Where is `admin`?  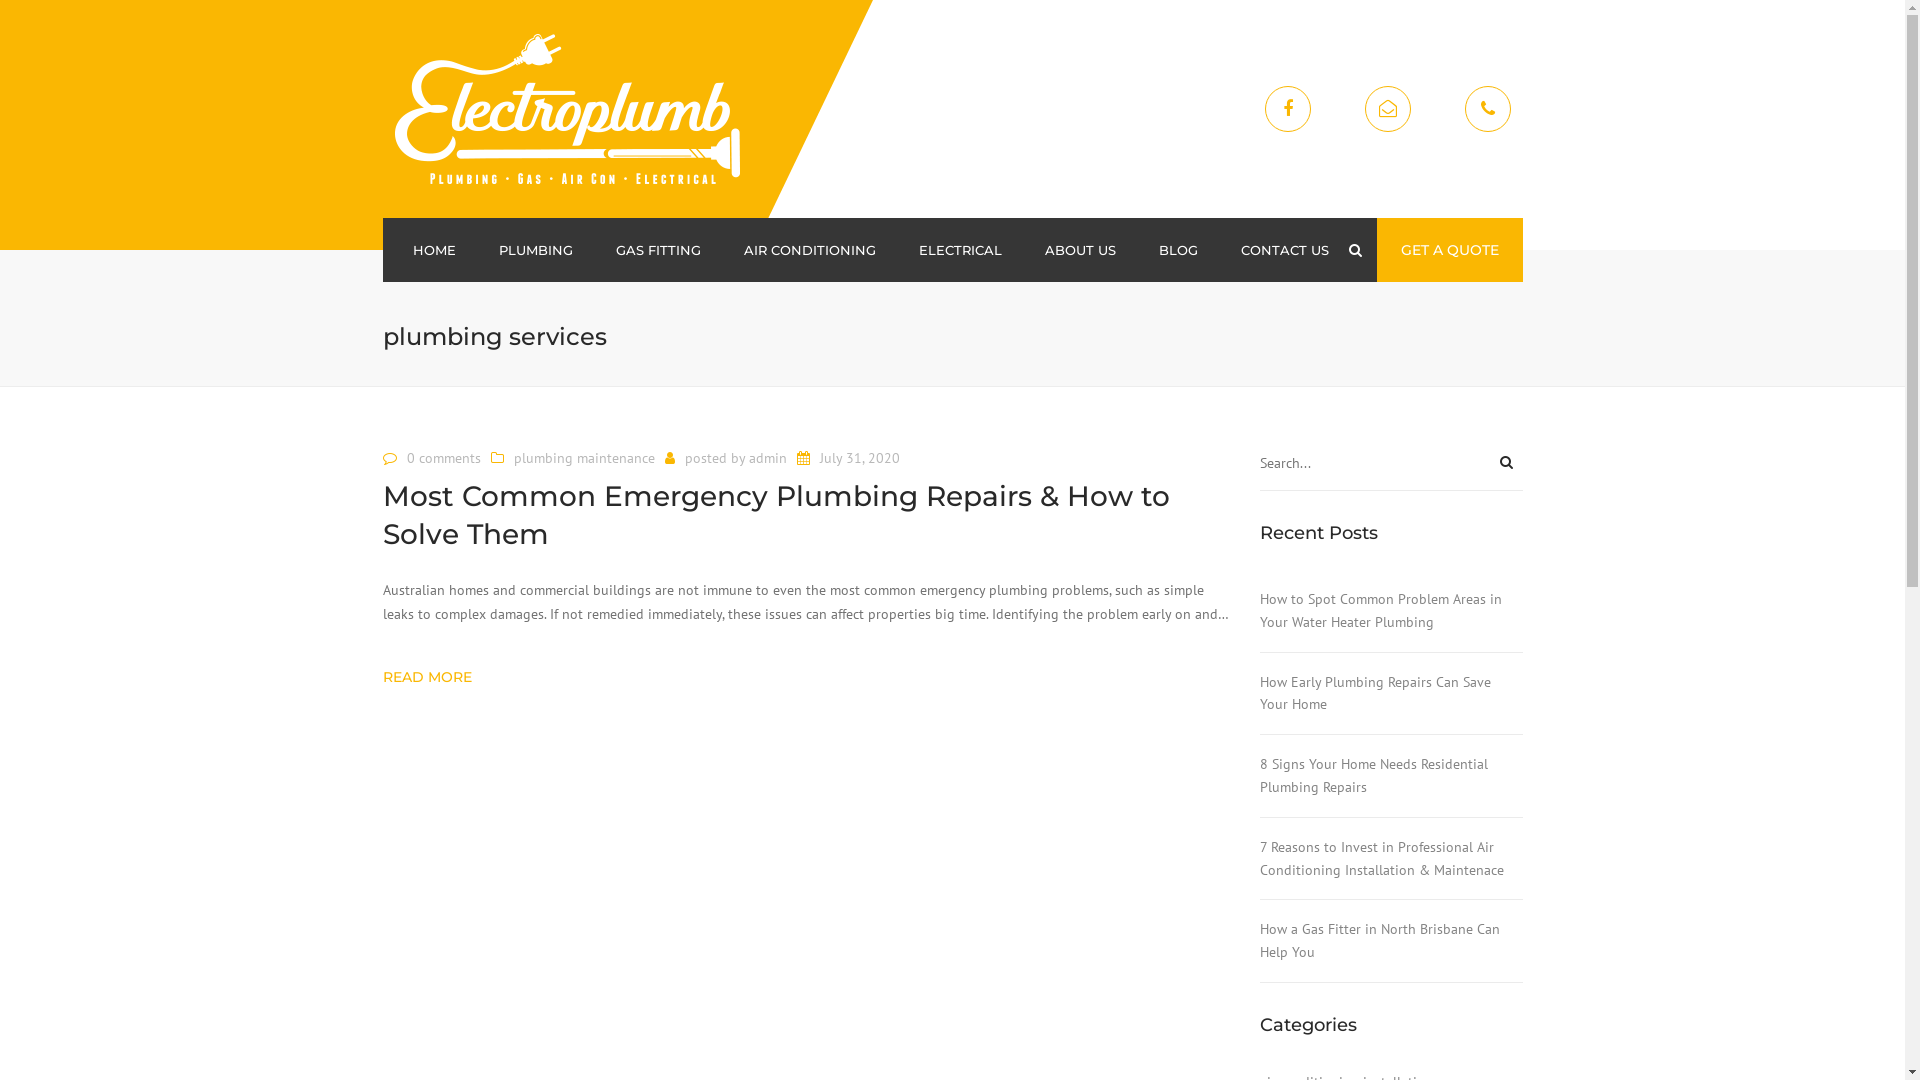
admin is located at coordinates (767, 458).